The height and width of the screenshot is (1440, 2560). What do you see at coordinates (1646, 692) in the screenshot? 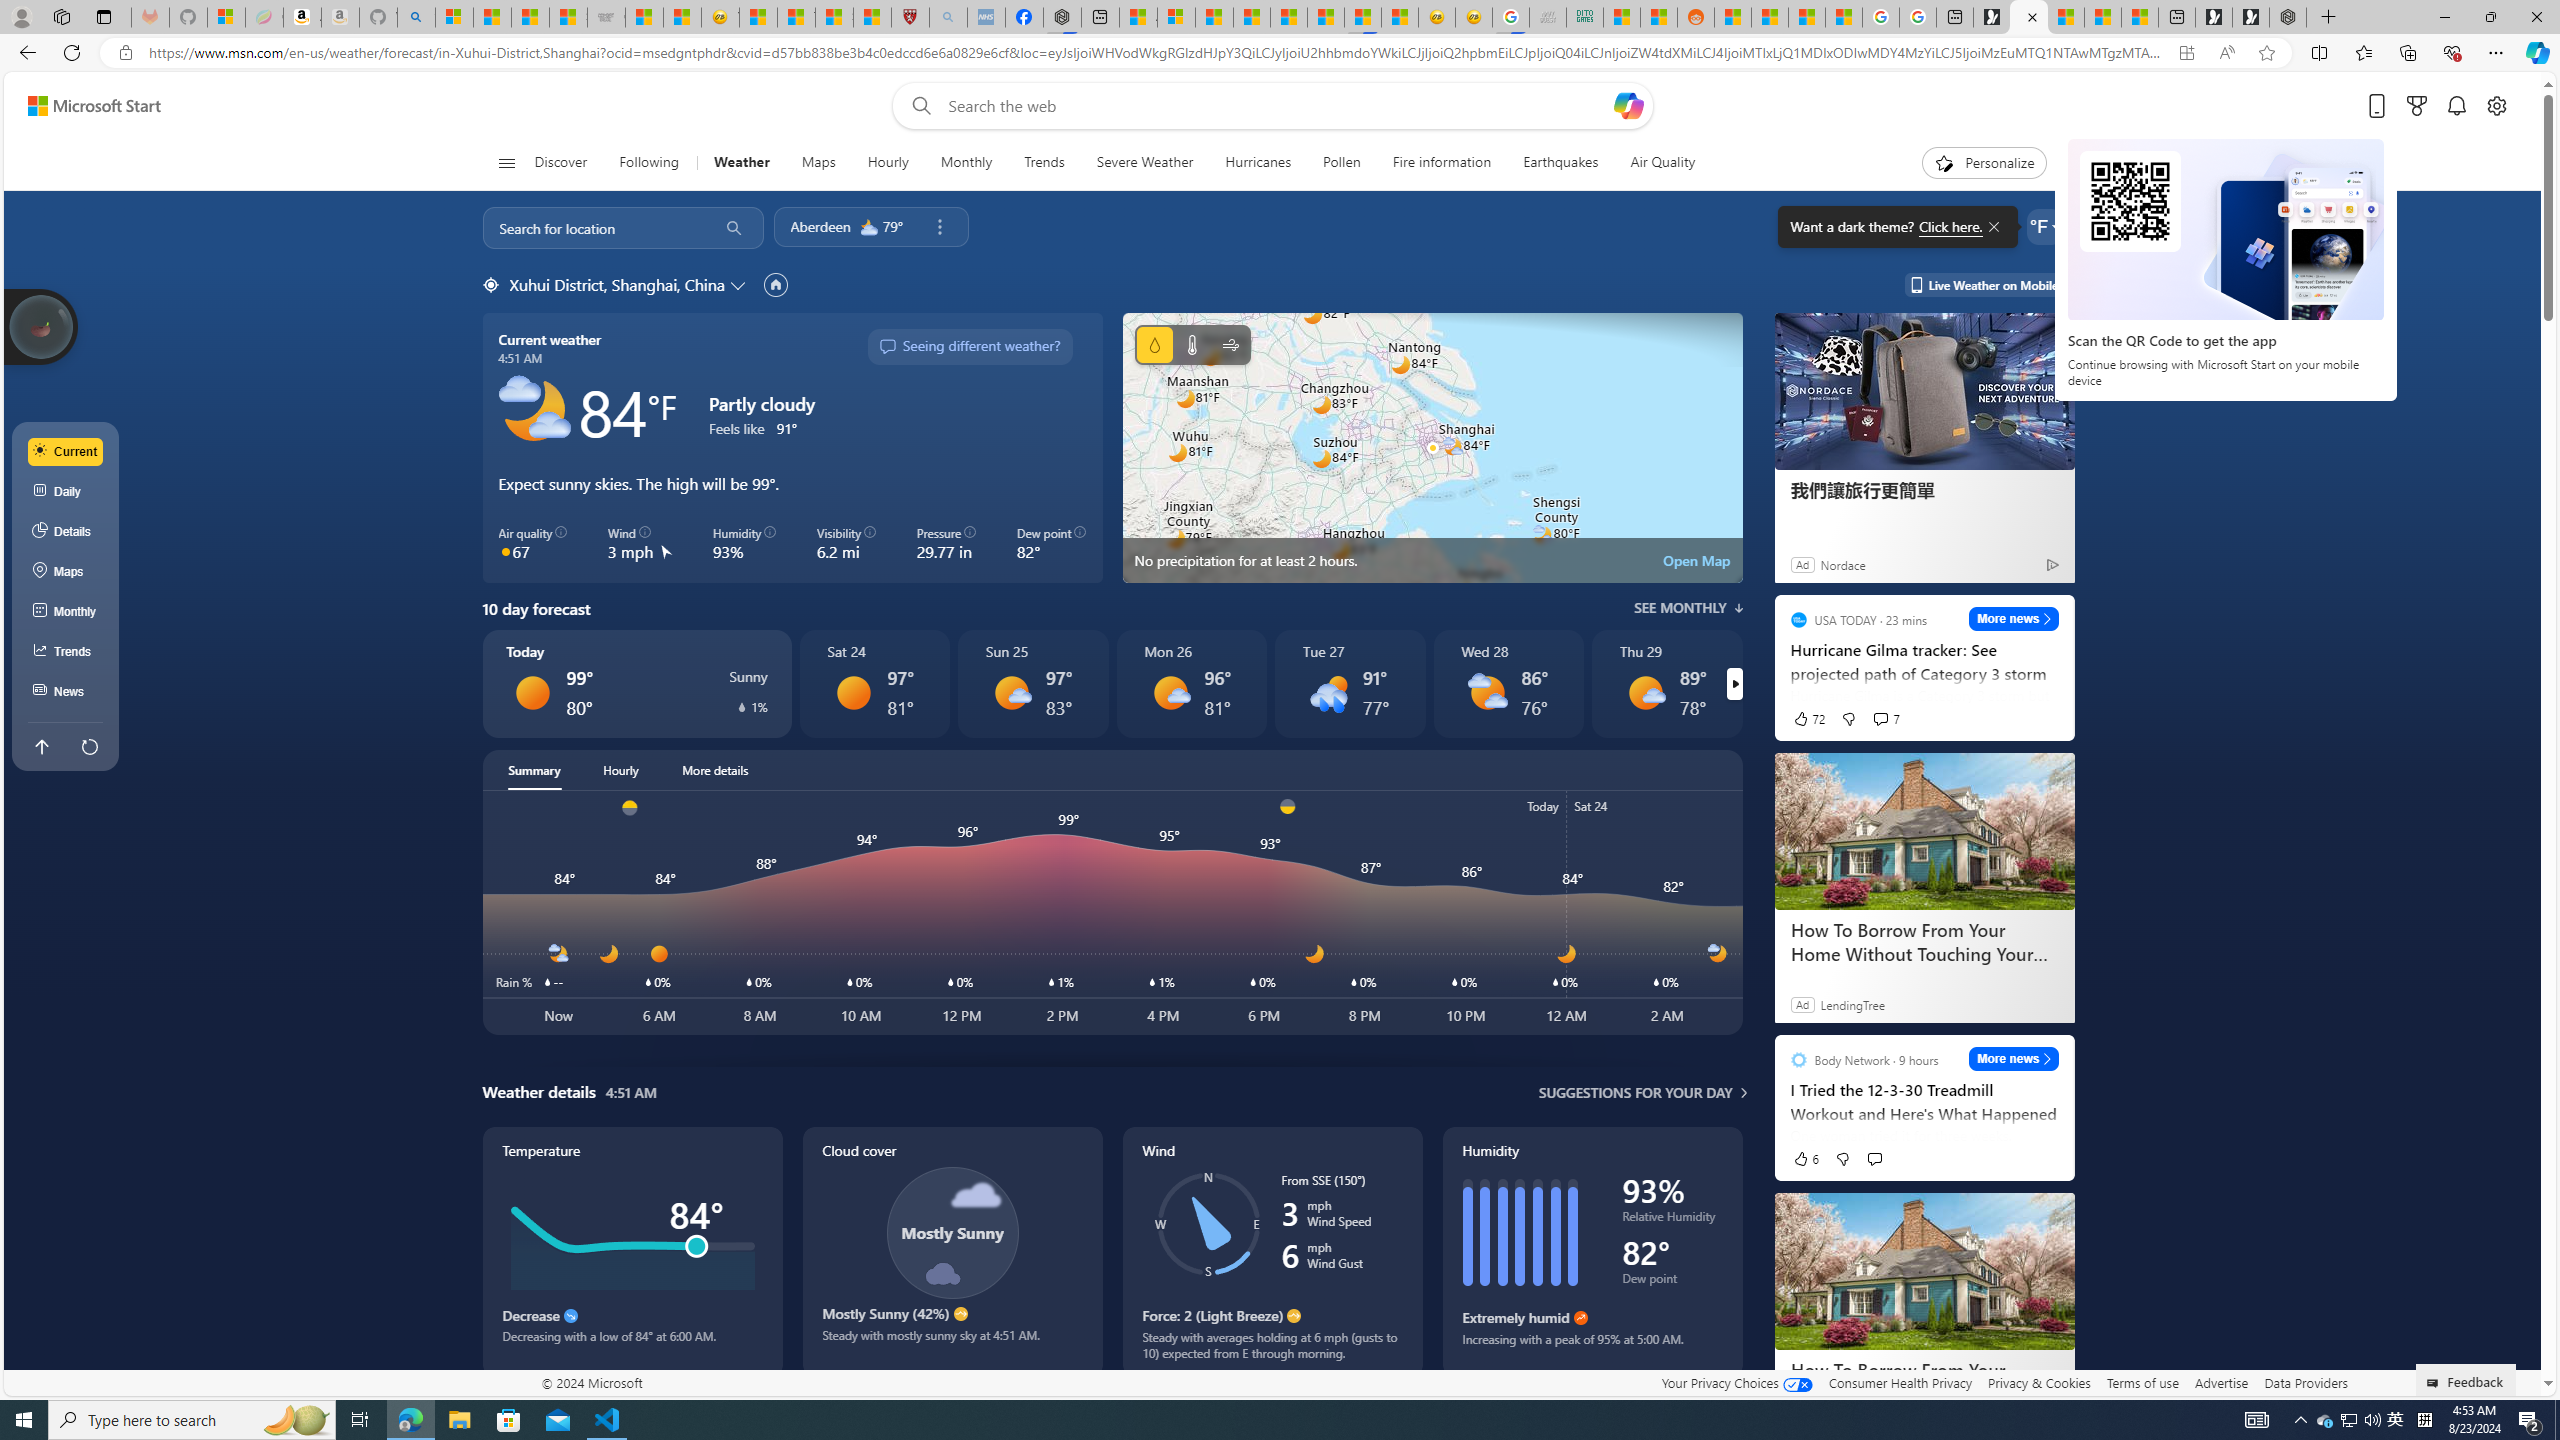
I see `Mostly sunny` at bounding box center [1646, 692].